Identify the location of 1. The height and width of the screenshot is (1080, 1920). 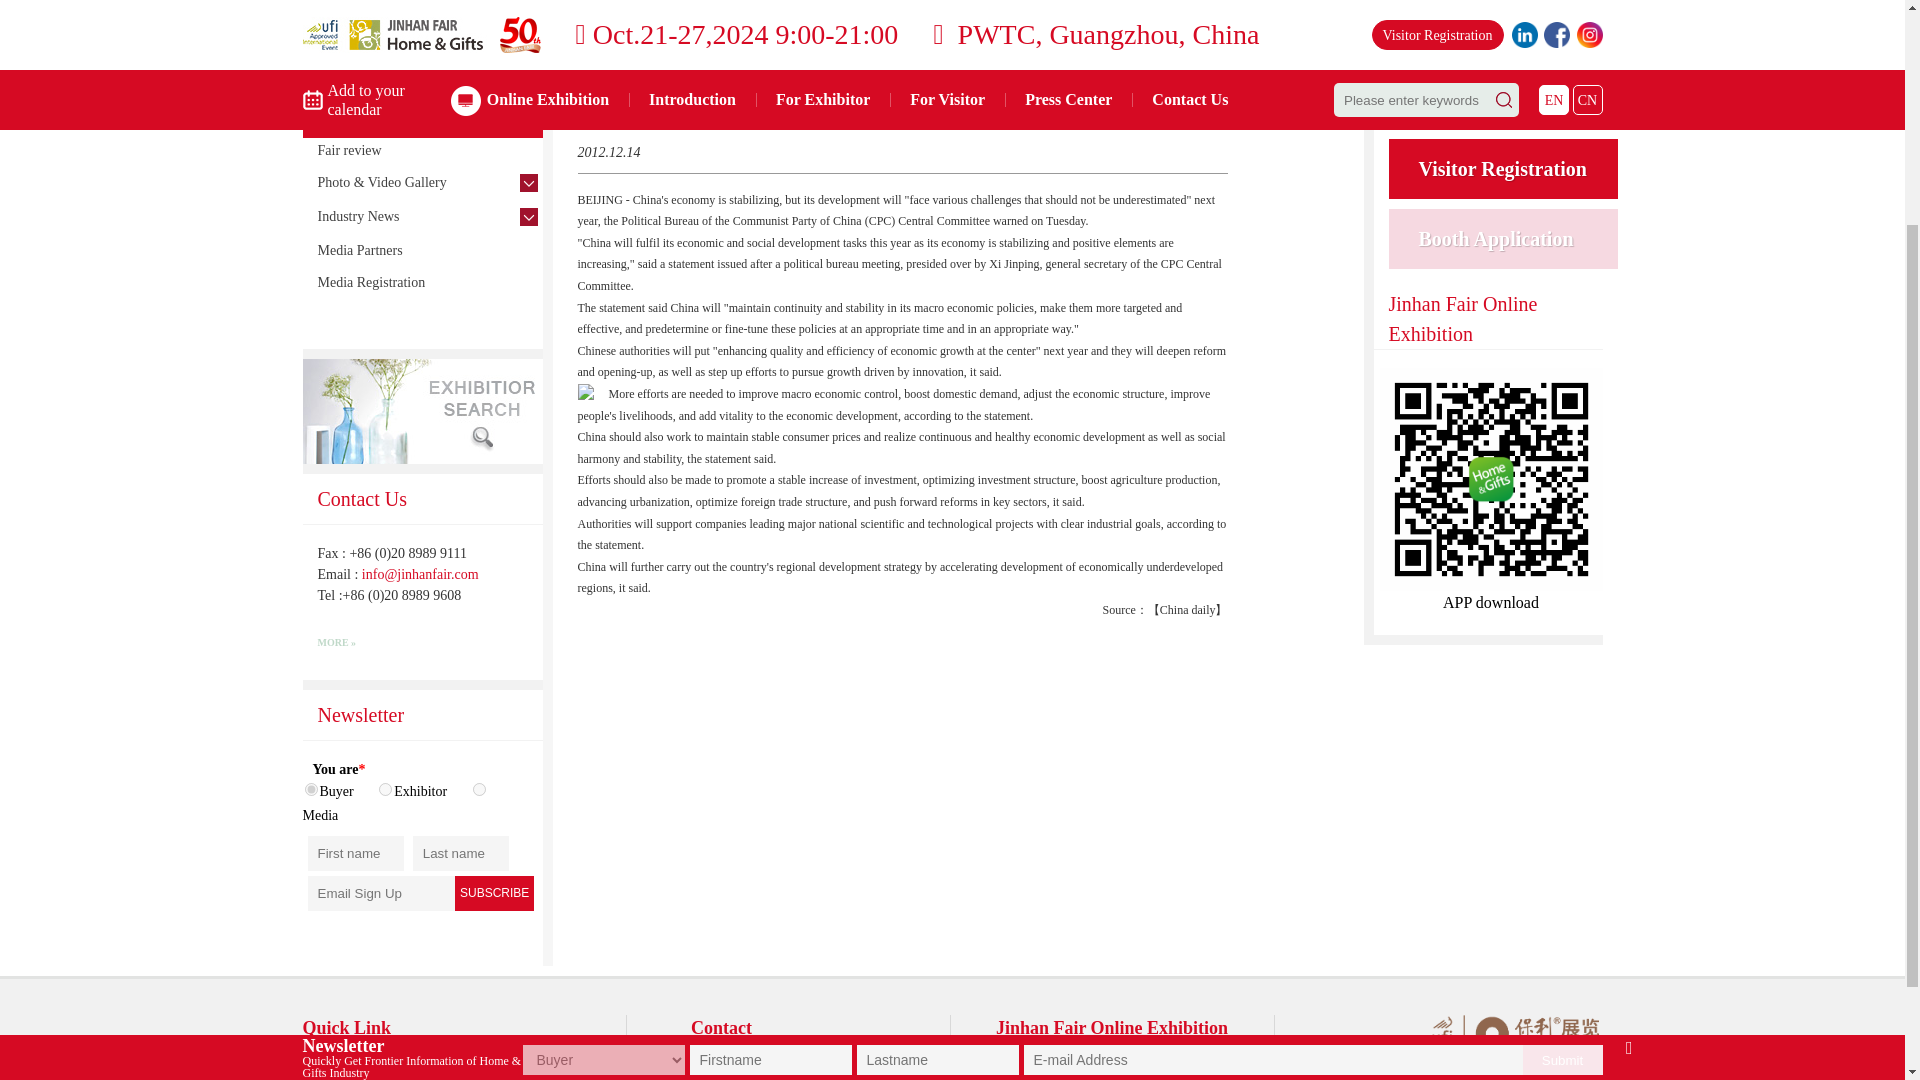
(310, 789).